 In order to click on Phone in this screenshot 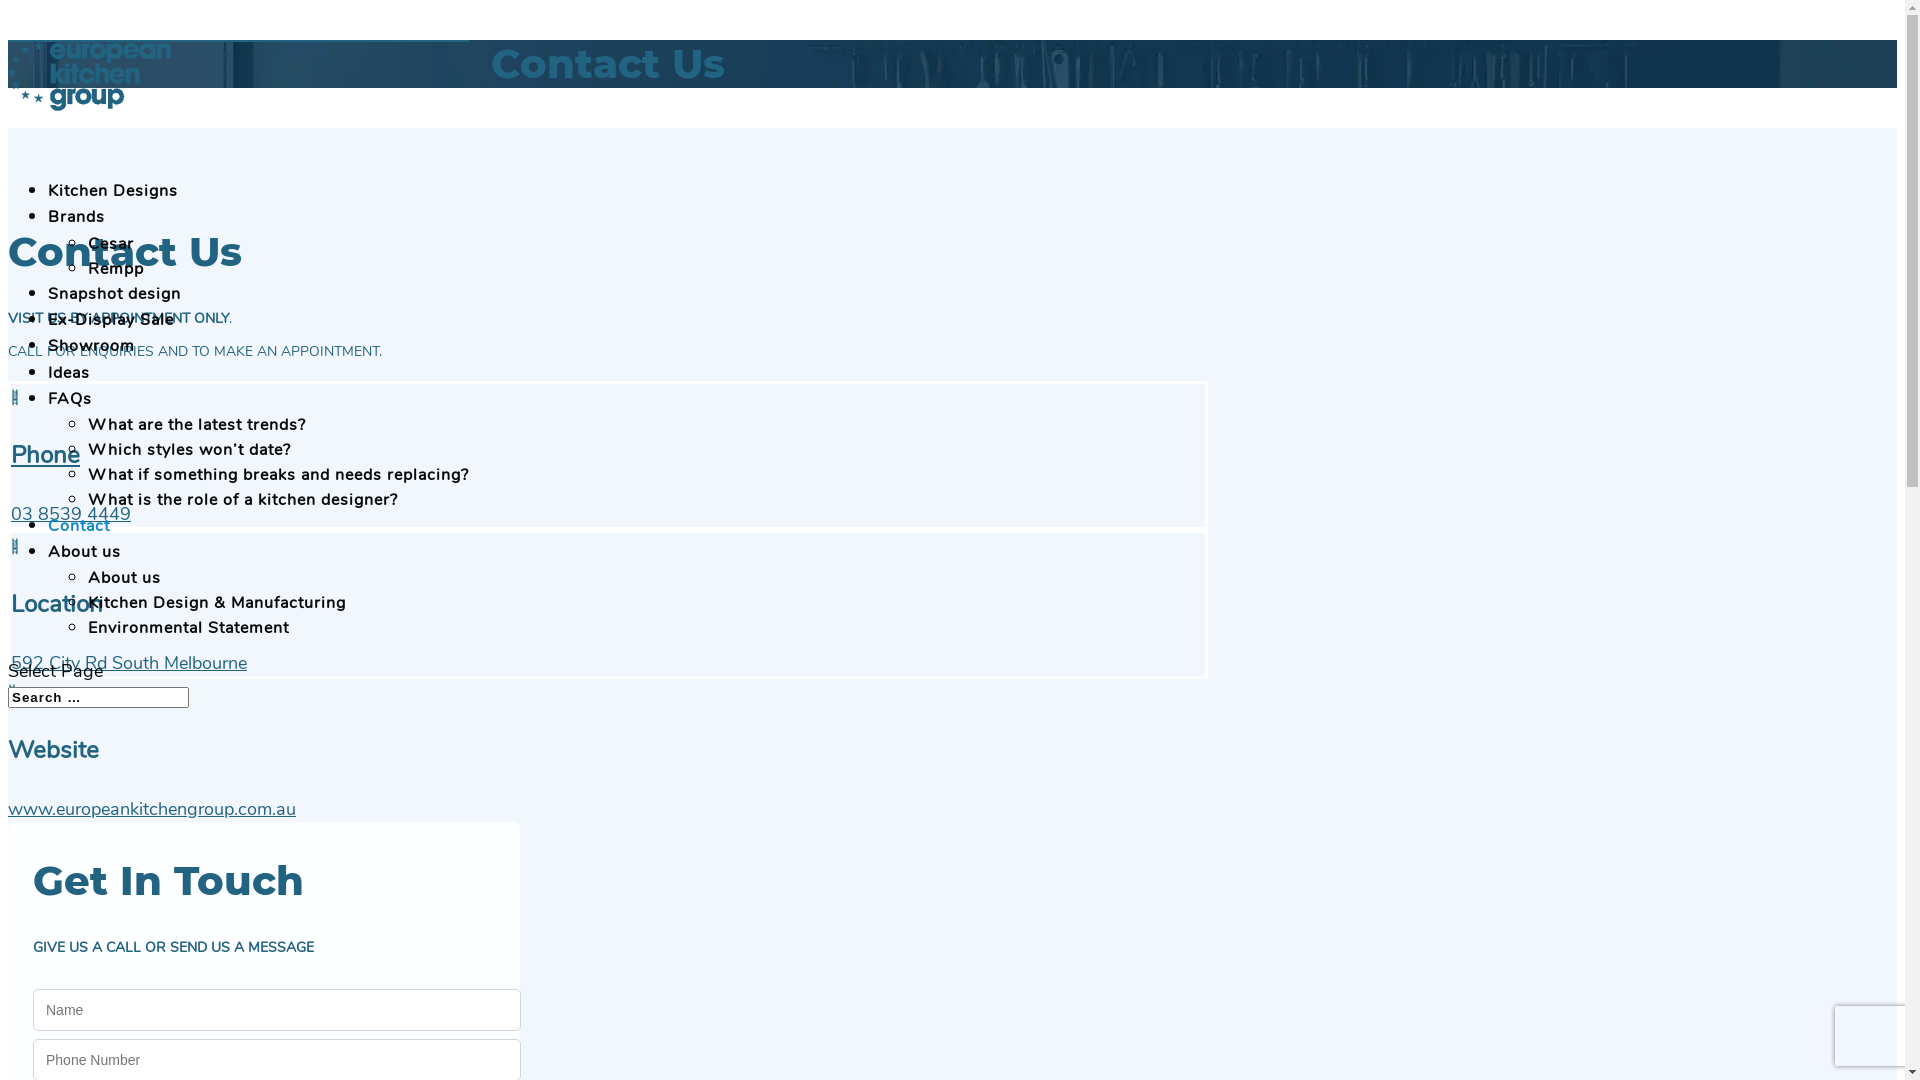, I will do `click(46, 455)`.